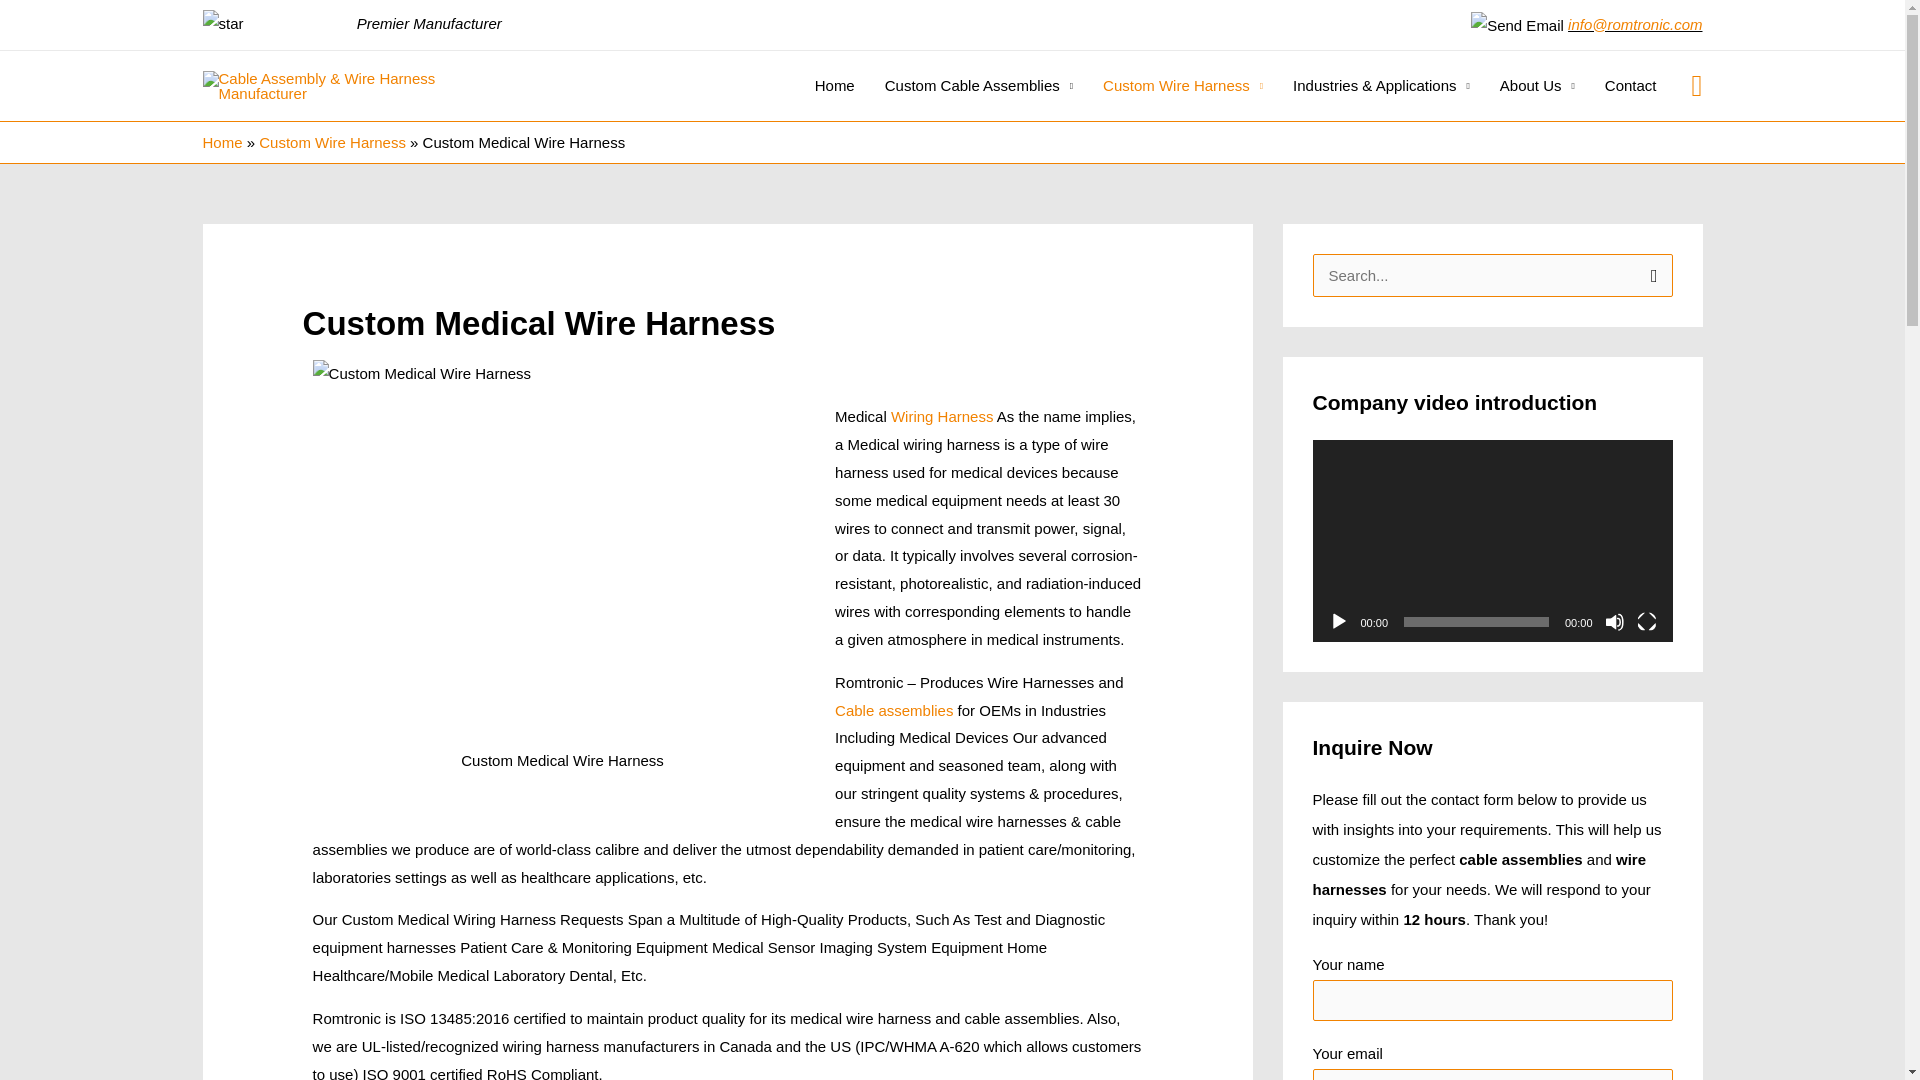  What do you see at coordinates (1614, 622) in the screenshot?
I see `Mute` at bounding box center [1614, 622].